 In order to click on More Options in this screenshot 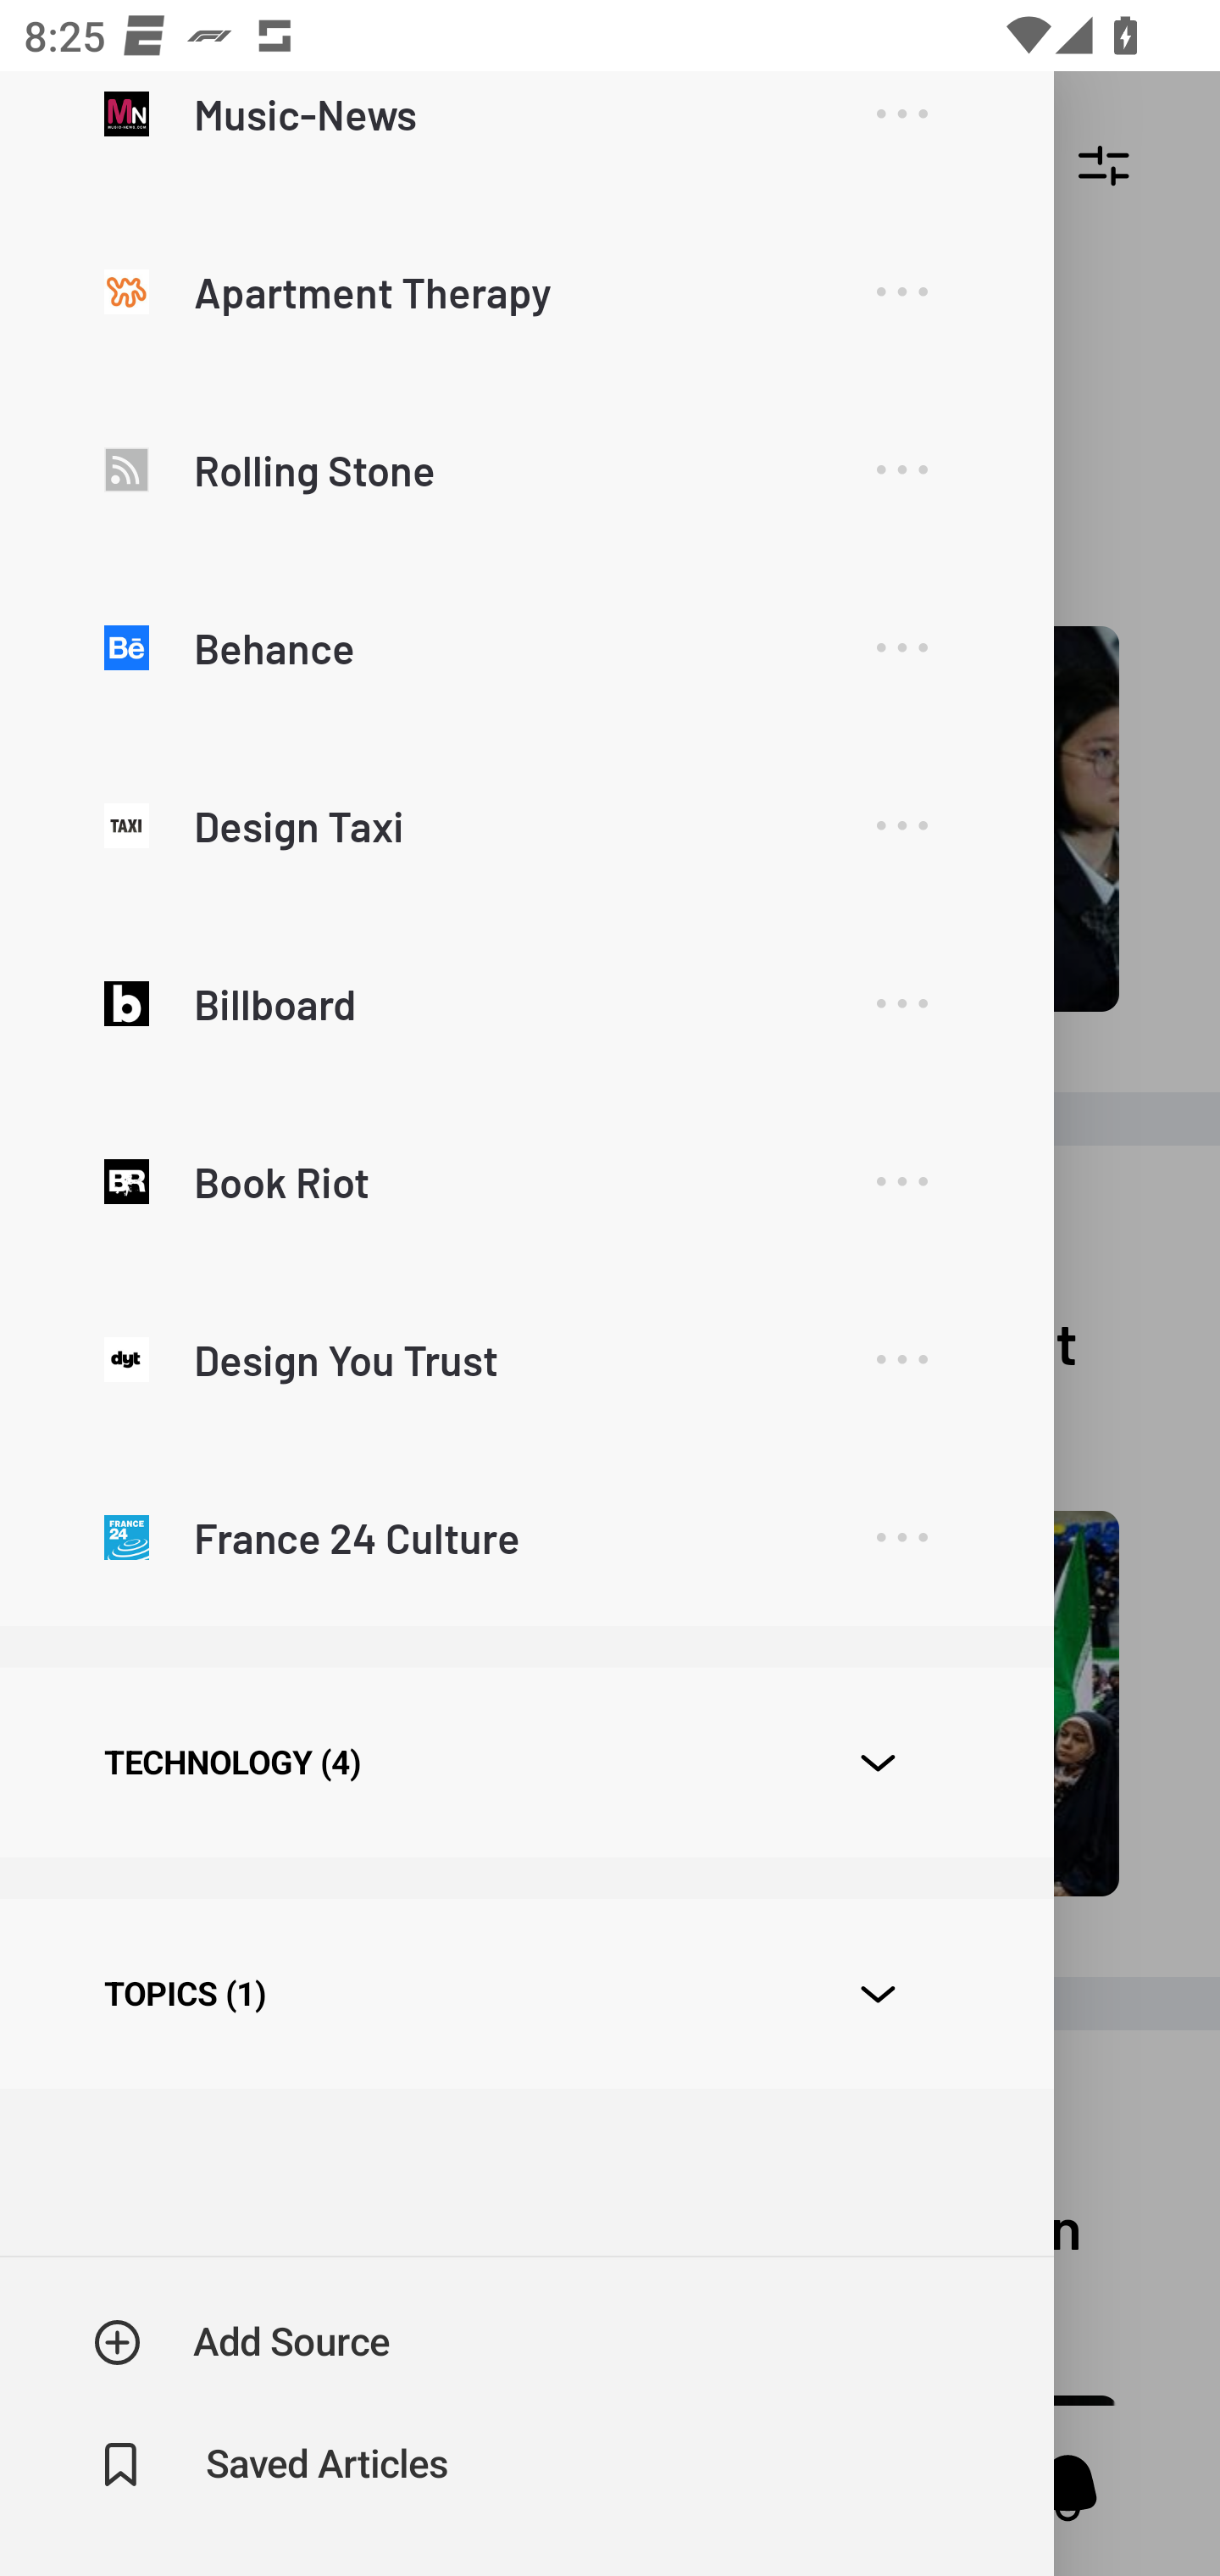, I will do `click(901, 647)`.